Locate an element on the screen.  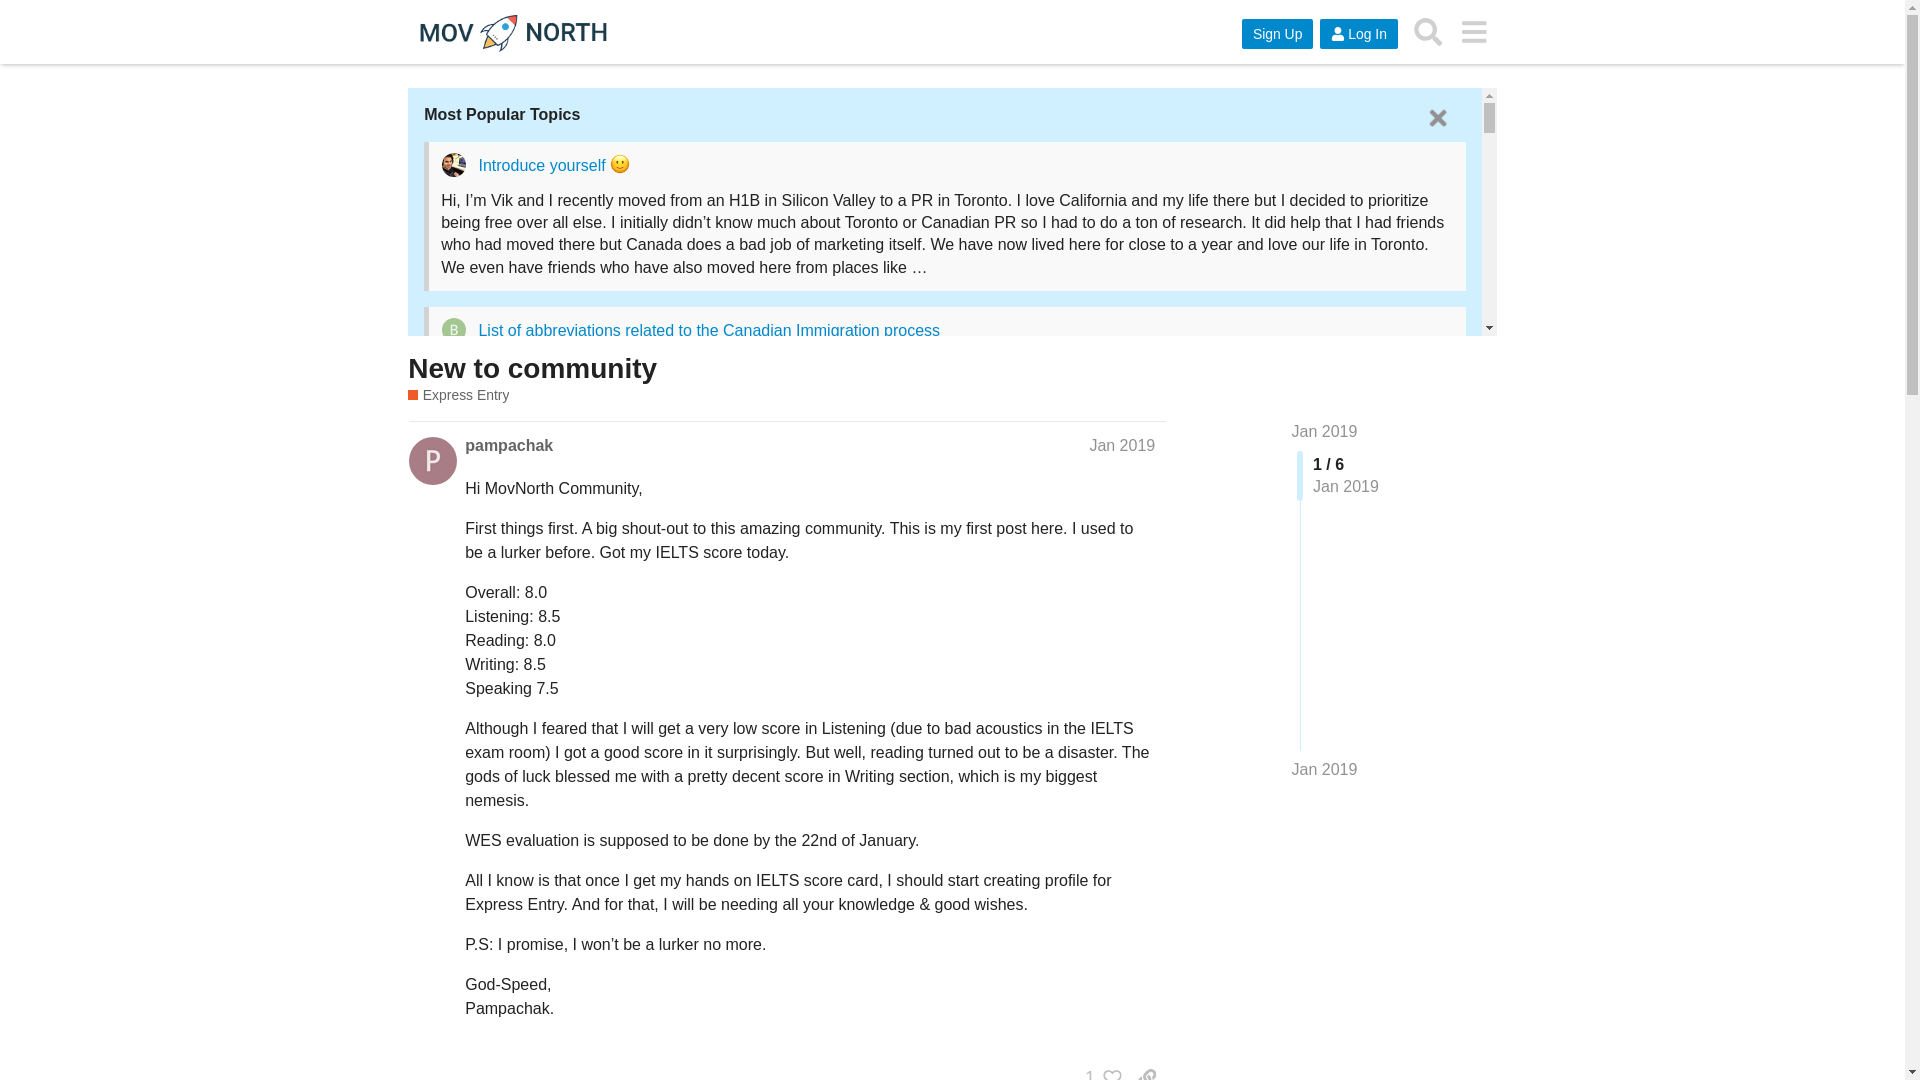
Dismiss this banner is located at coordinates (1438, 117).